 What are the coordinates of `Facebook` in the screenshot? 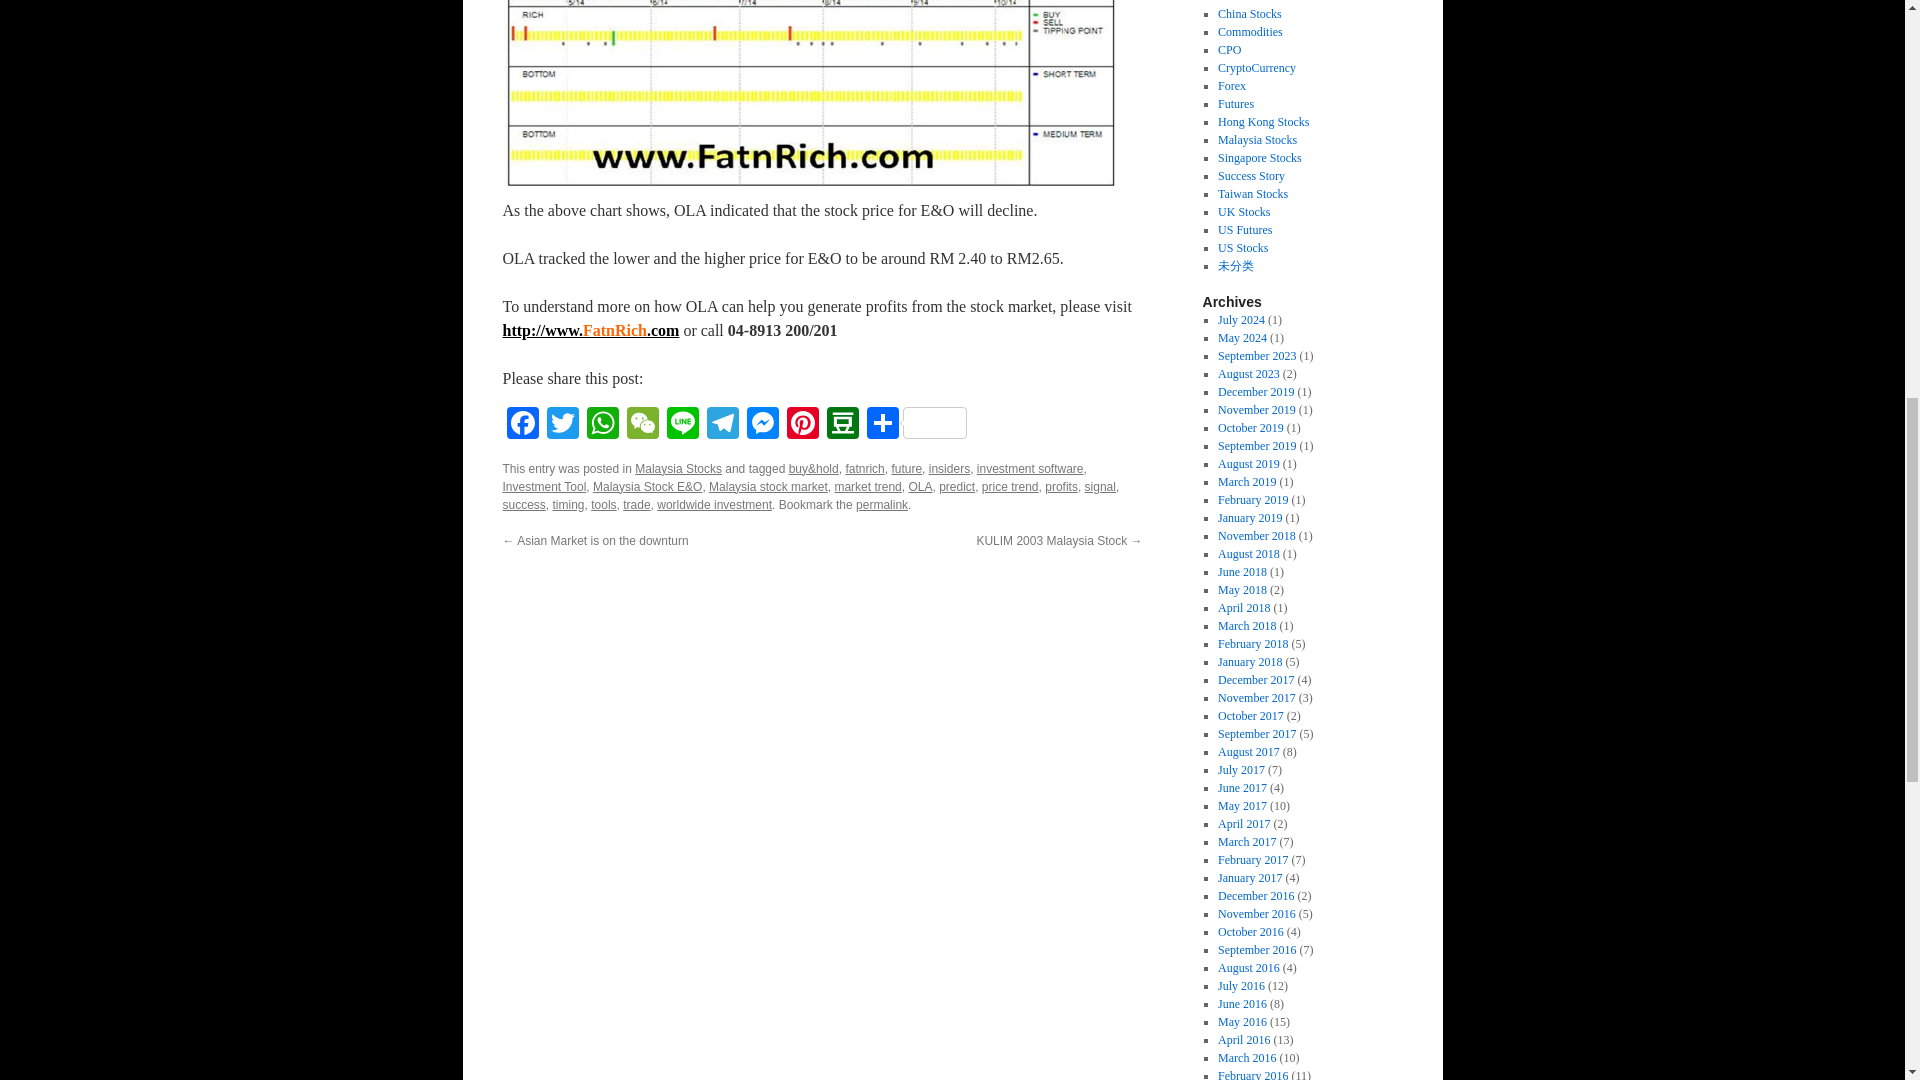 It's located at (521, 425).